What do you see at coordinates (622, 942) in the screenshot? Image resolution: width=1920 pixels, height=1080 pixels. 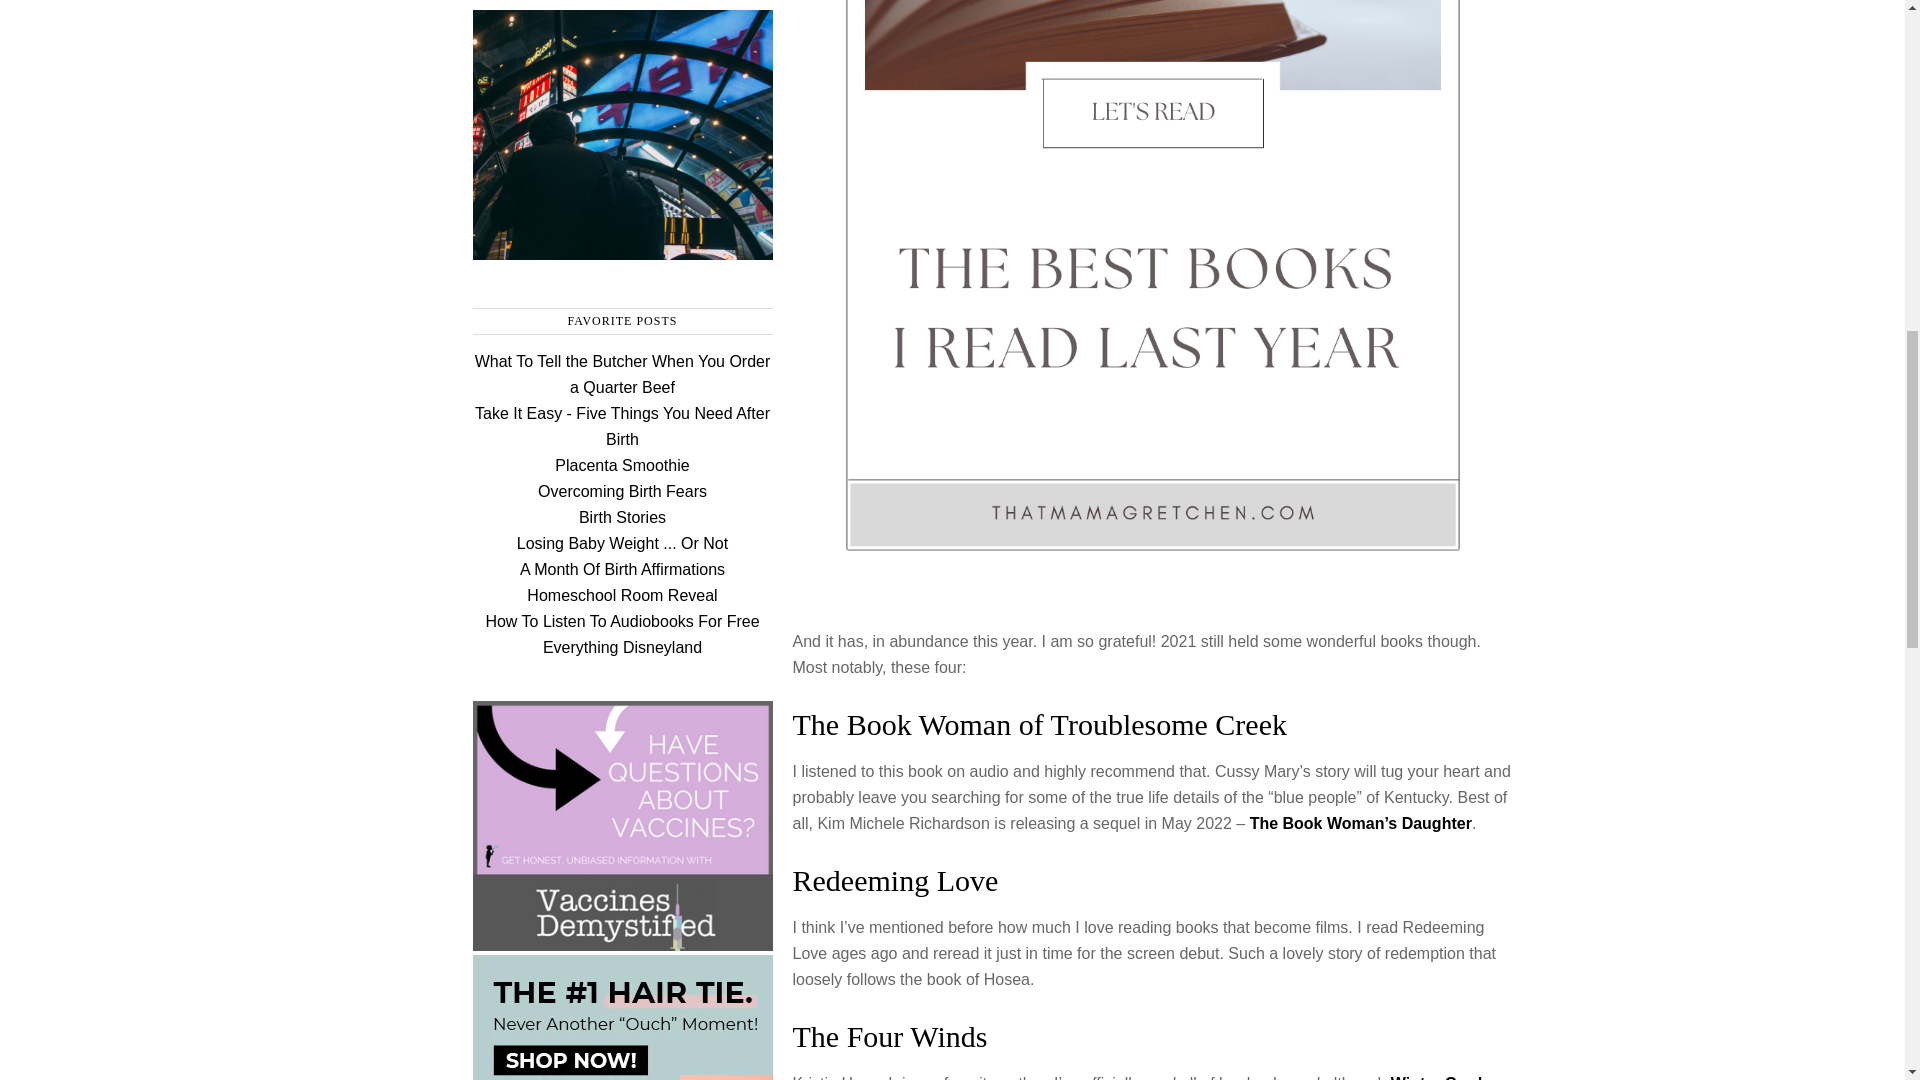 I see `Naturopathic Pediatrics` at bounding box center [622, 942].